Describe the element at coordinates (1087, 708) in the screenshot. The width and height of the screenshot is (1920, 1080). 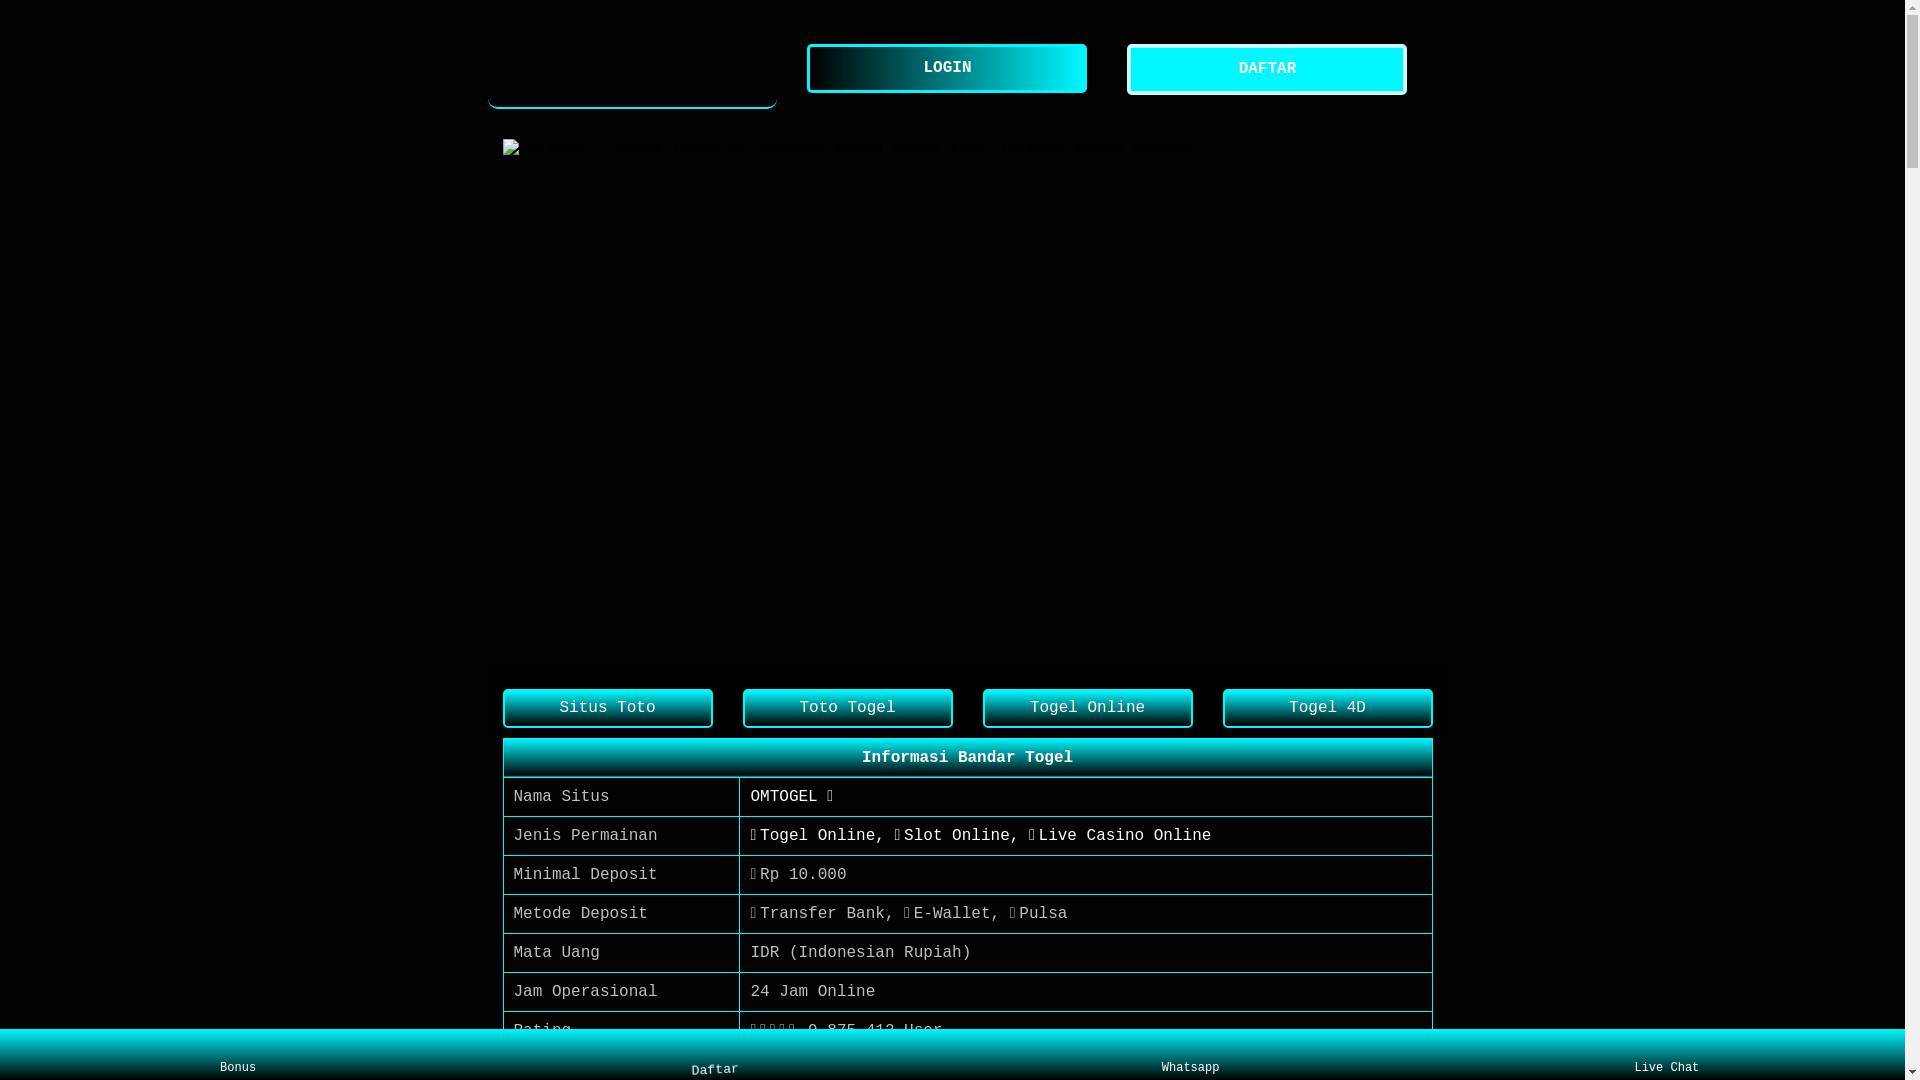
I see `Togel Online` at that location.